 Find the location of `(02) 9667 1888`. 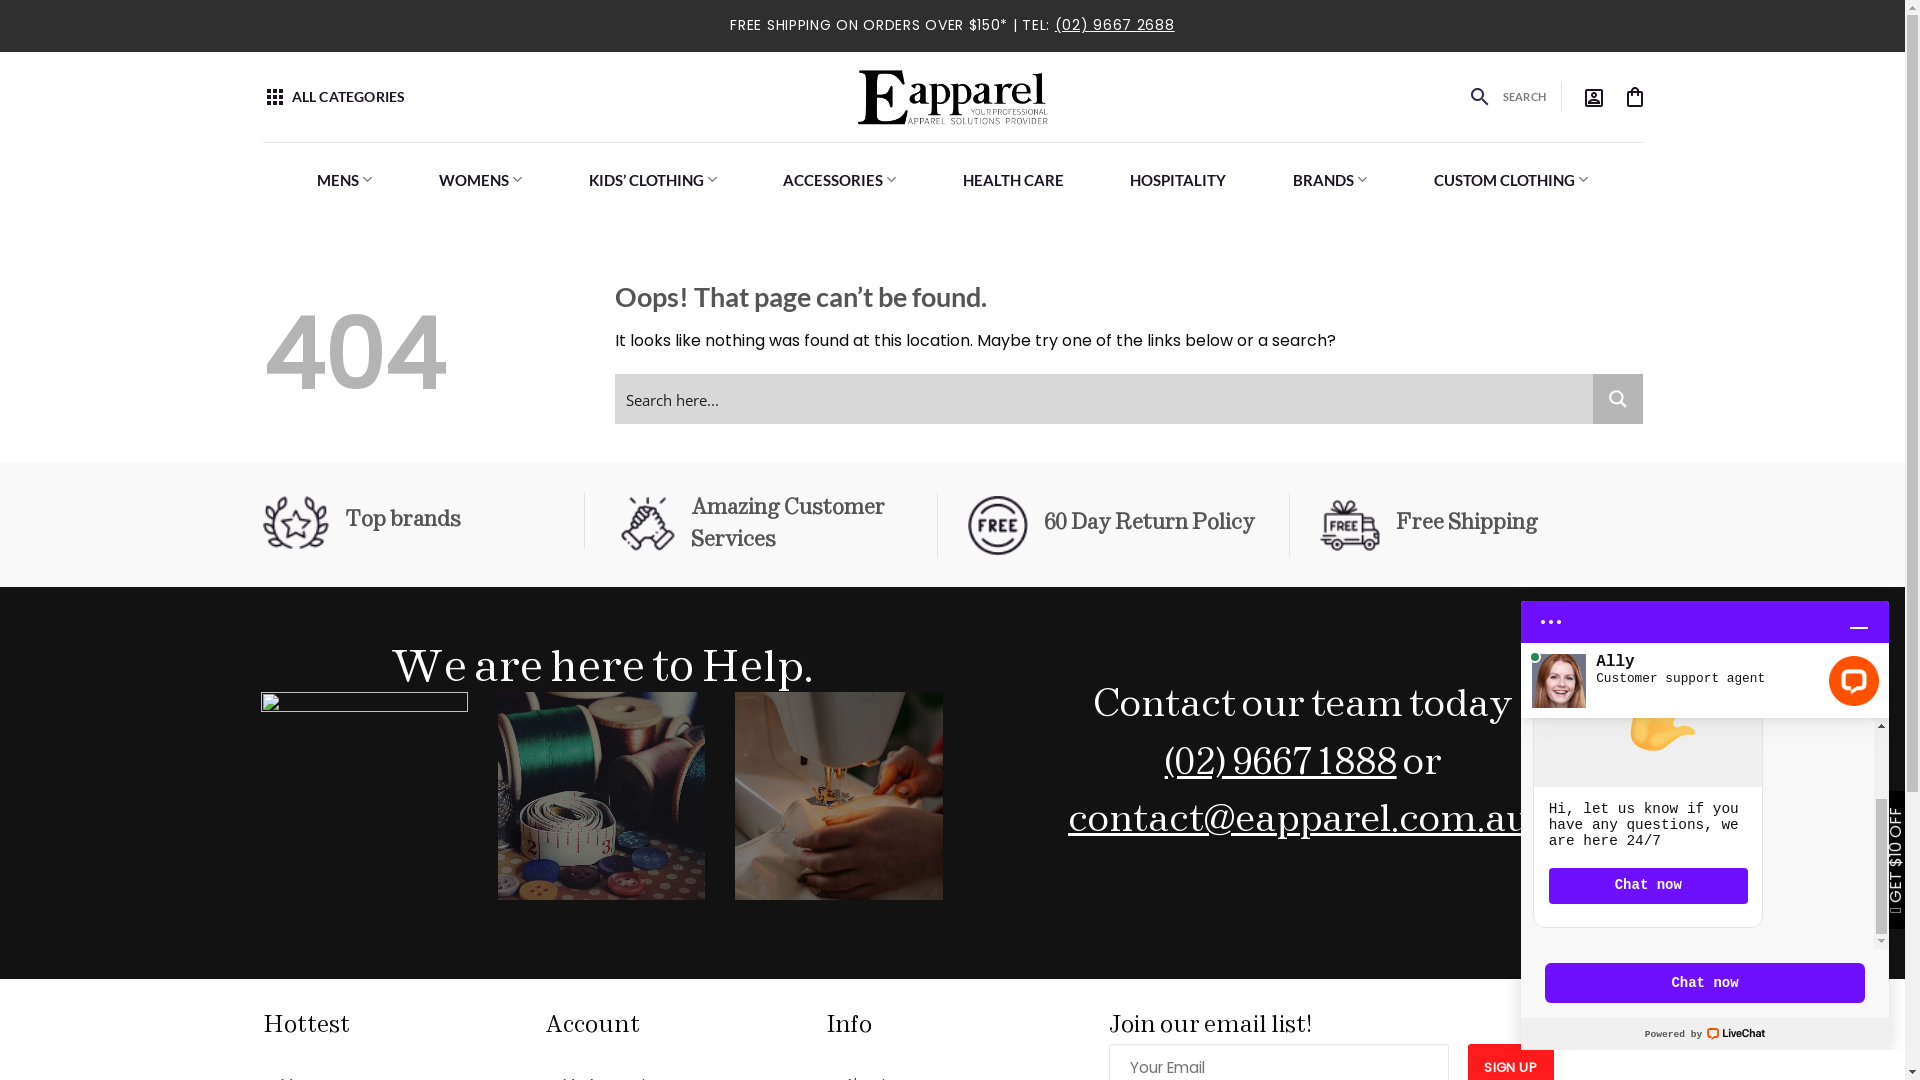

(02) 9667 1888 is located at coordinates (1281, 764).